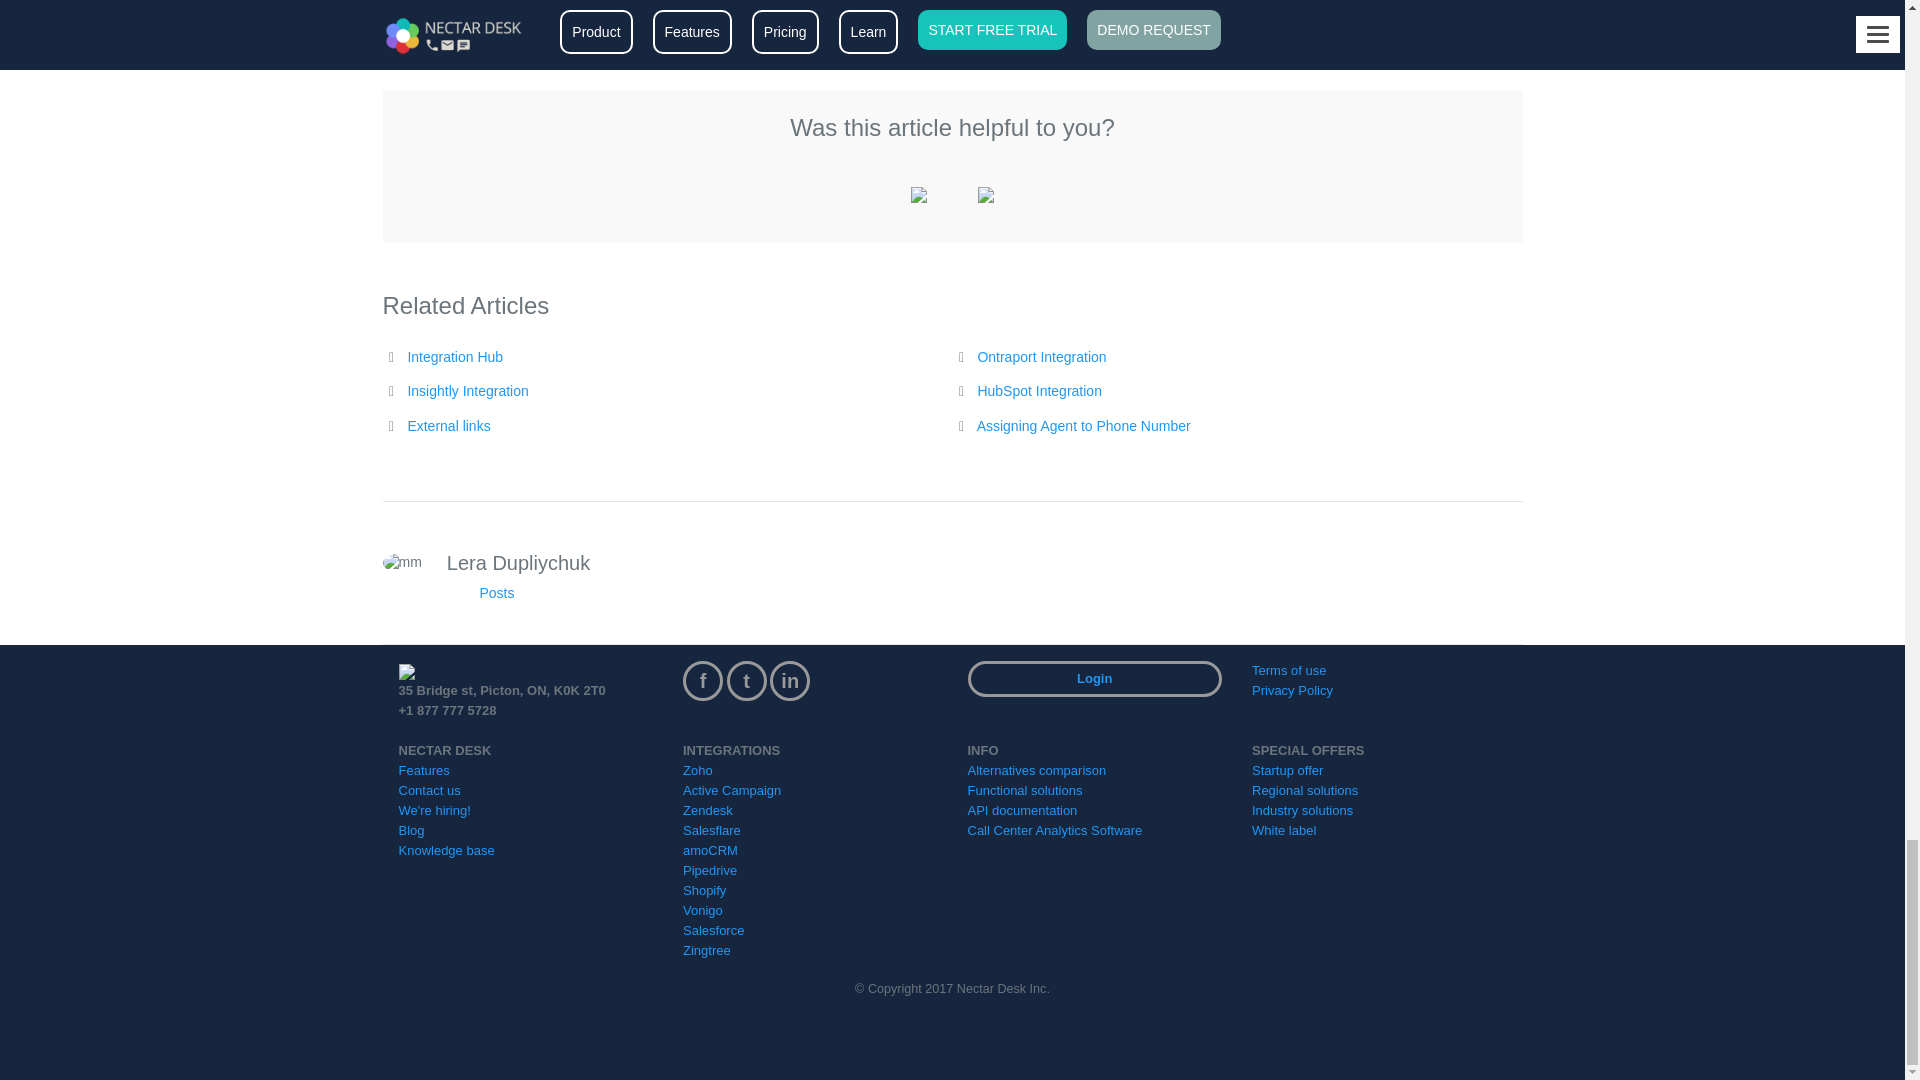 The image size is (1920, 1080). What do you see at coordinates (550, 31) in the screenshot?
I see `Miscellaneous` at bounding box center [550, 31].